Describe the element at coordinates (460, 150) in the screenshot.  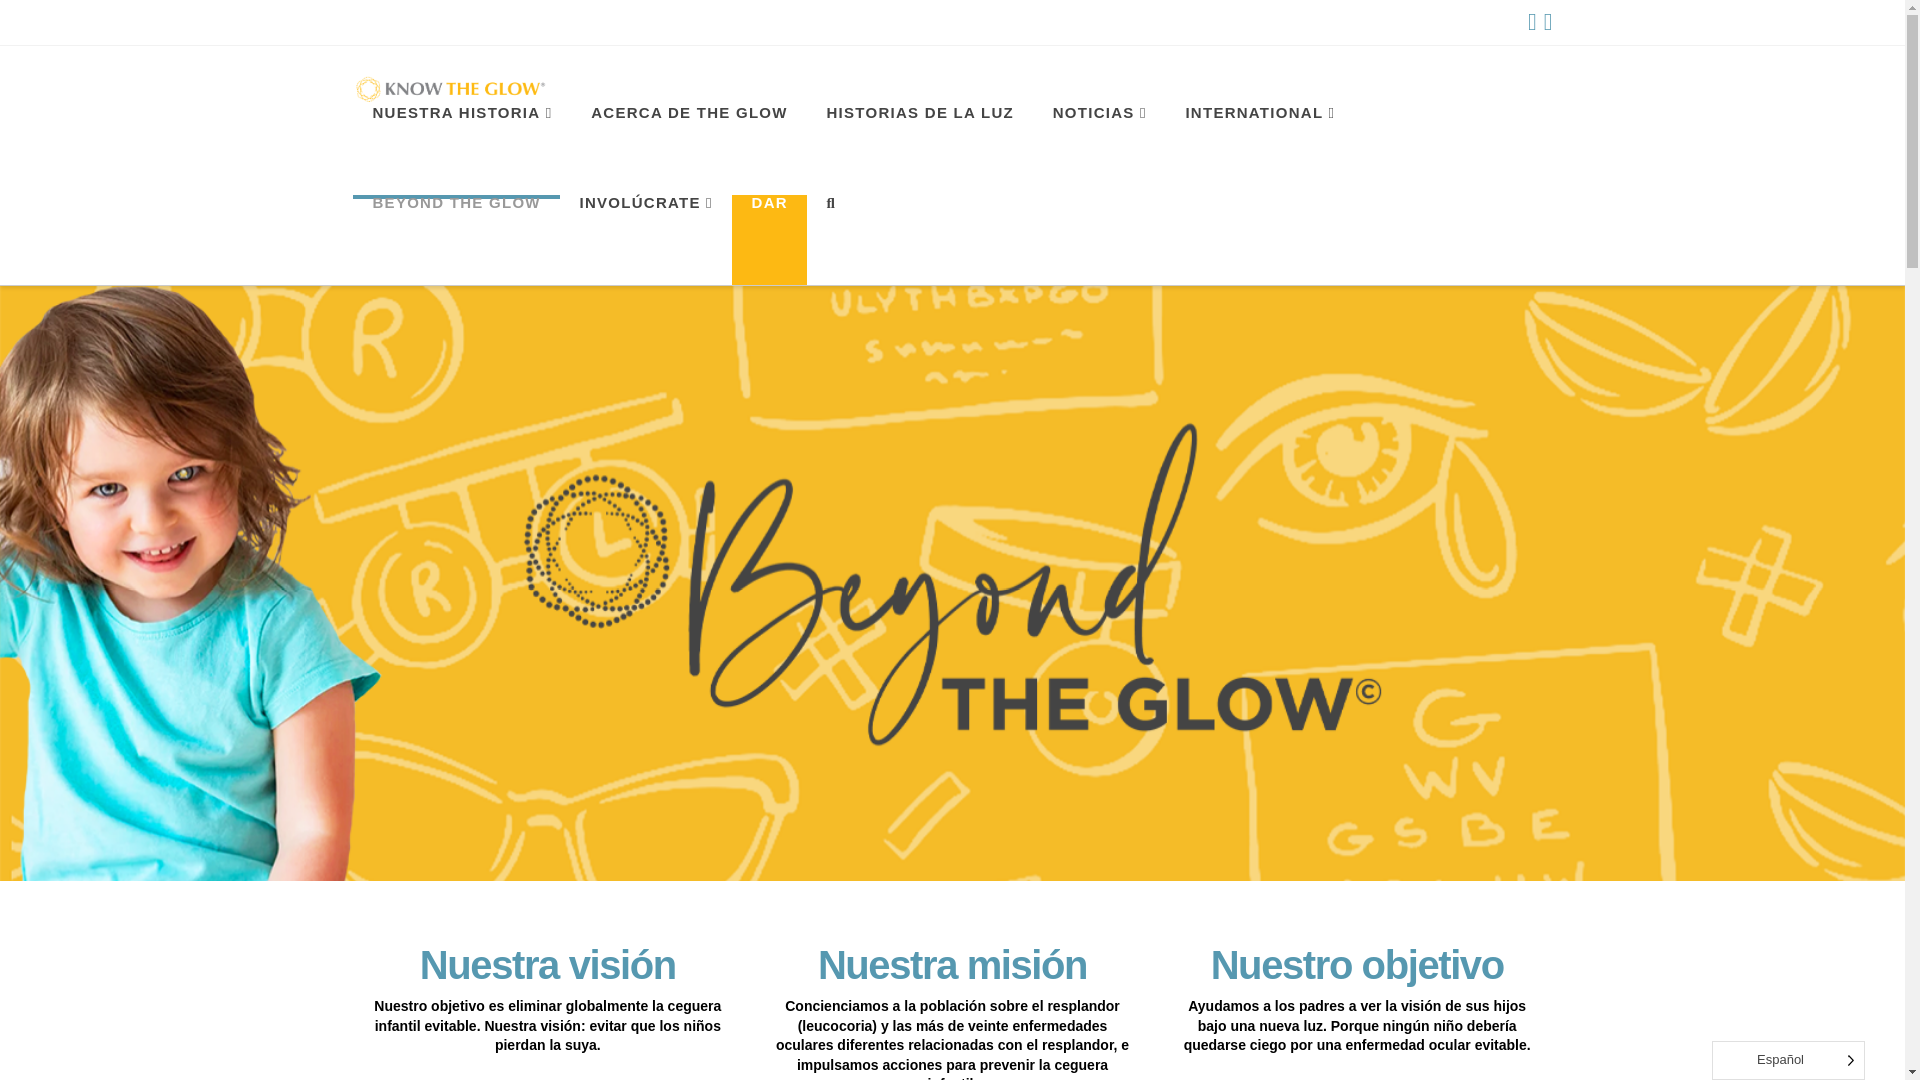
I see `NUESTRA HISTORIA` at that location.